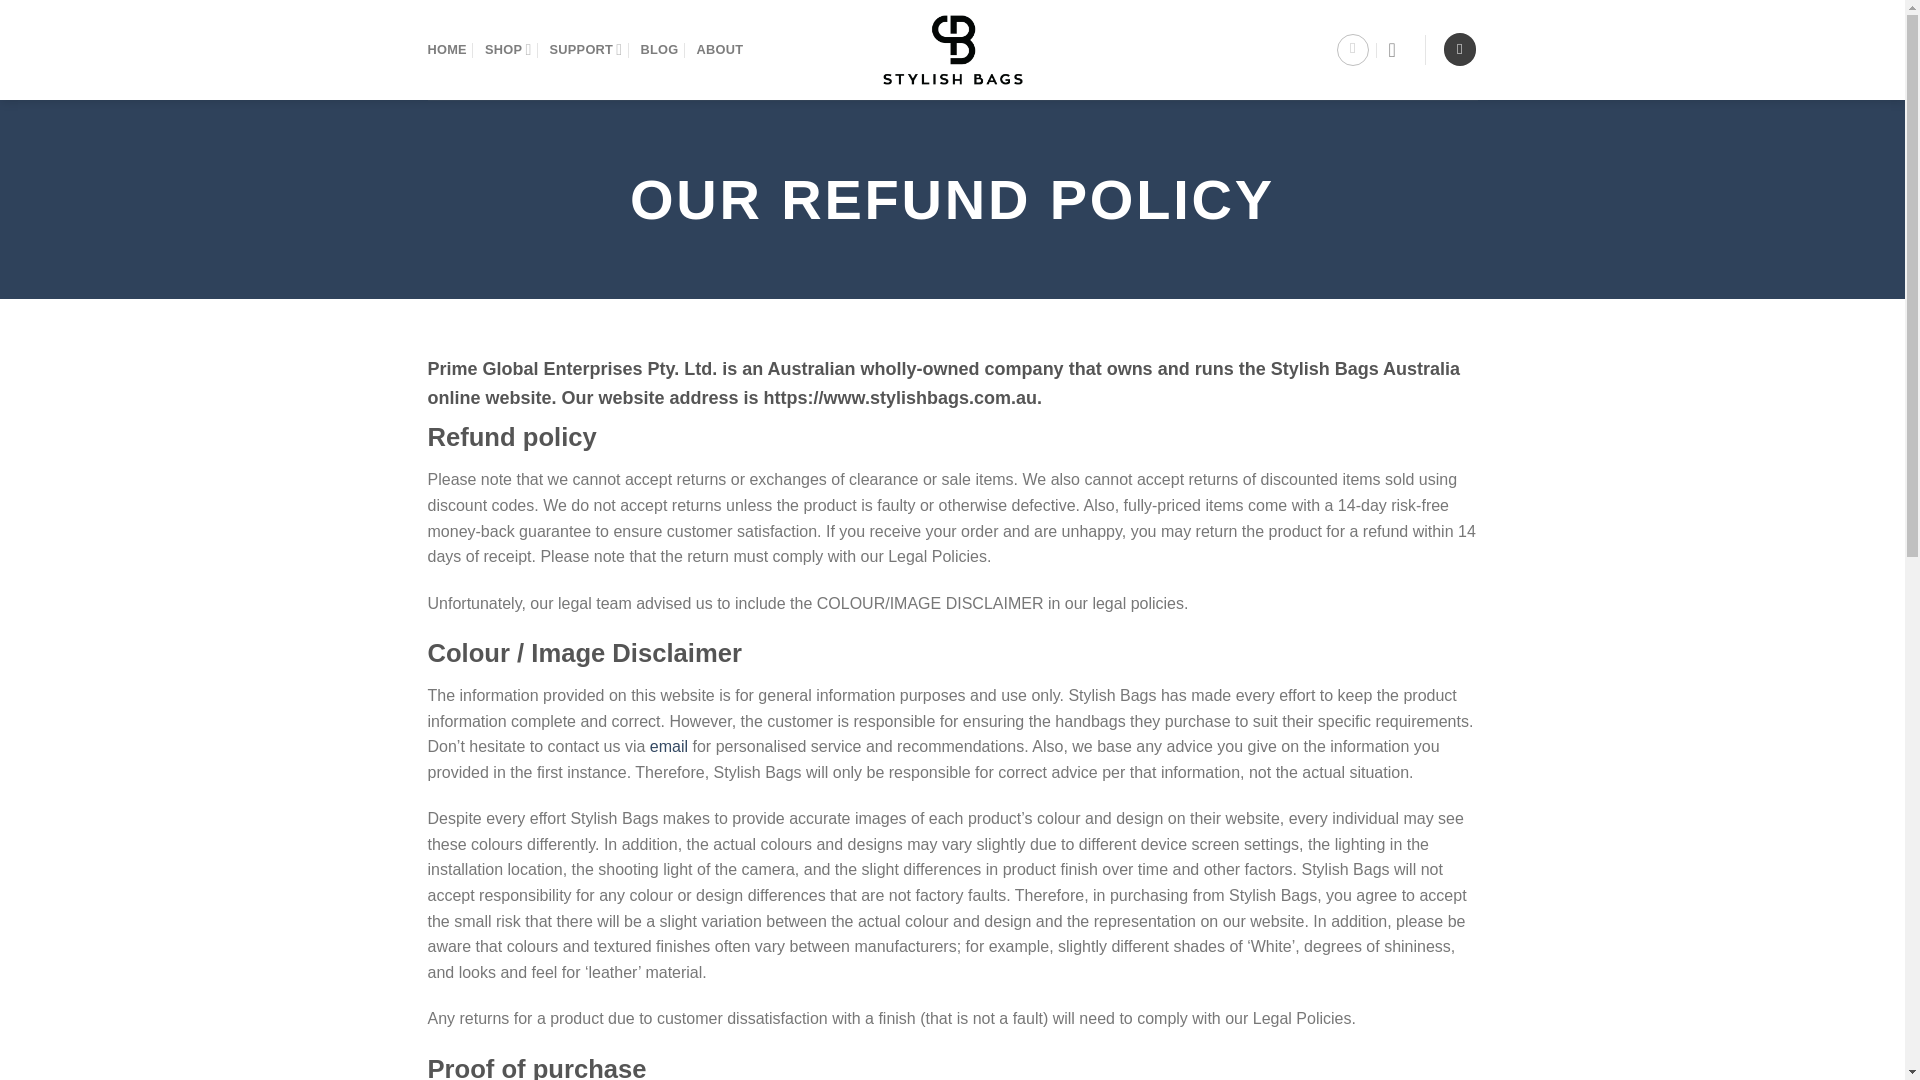 The height and width of the screenshot is (1080, 1920). I want to click on Cart, so click(1460, 49).